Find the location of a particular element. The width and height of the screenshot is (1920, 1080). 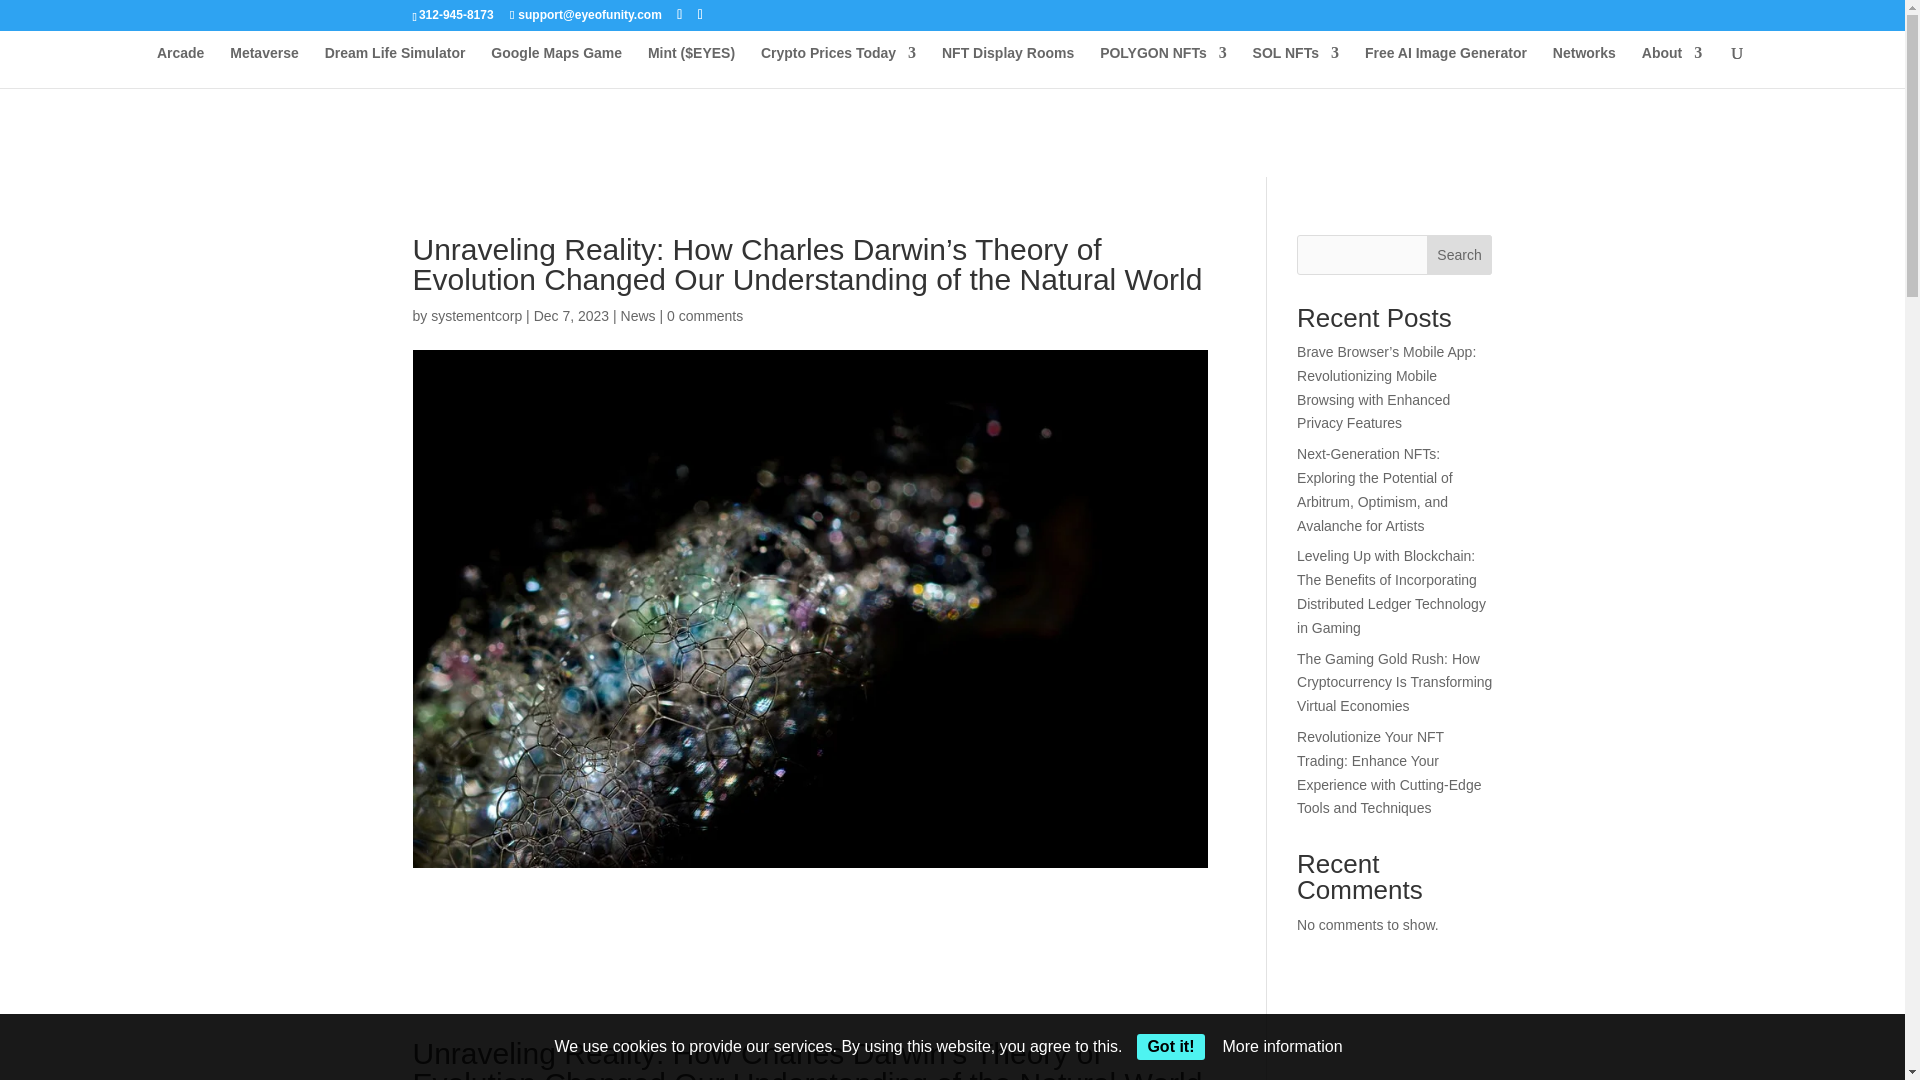

Crypto Prices Today is located at coordinates (838, 66).